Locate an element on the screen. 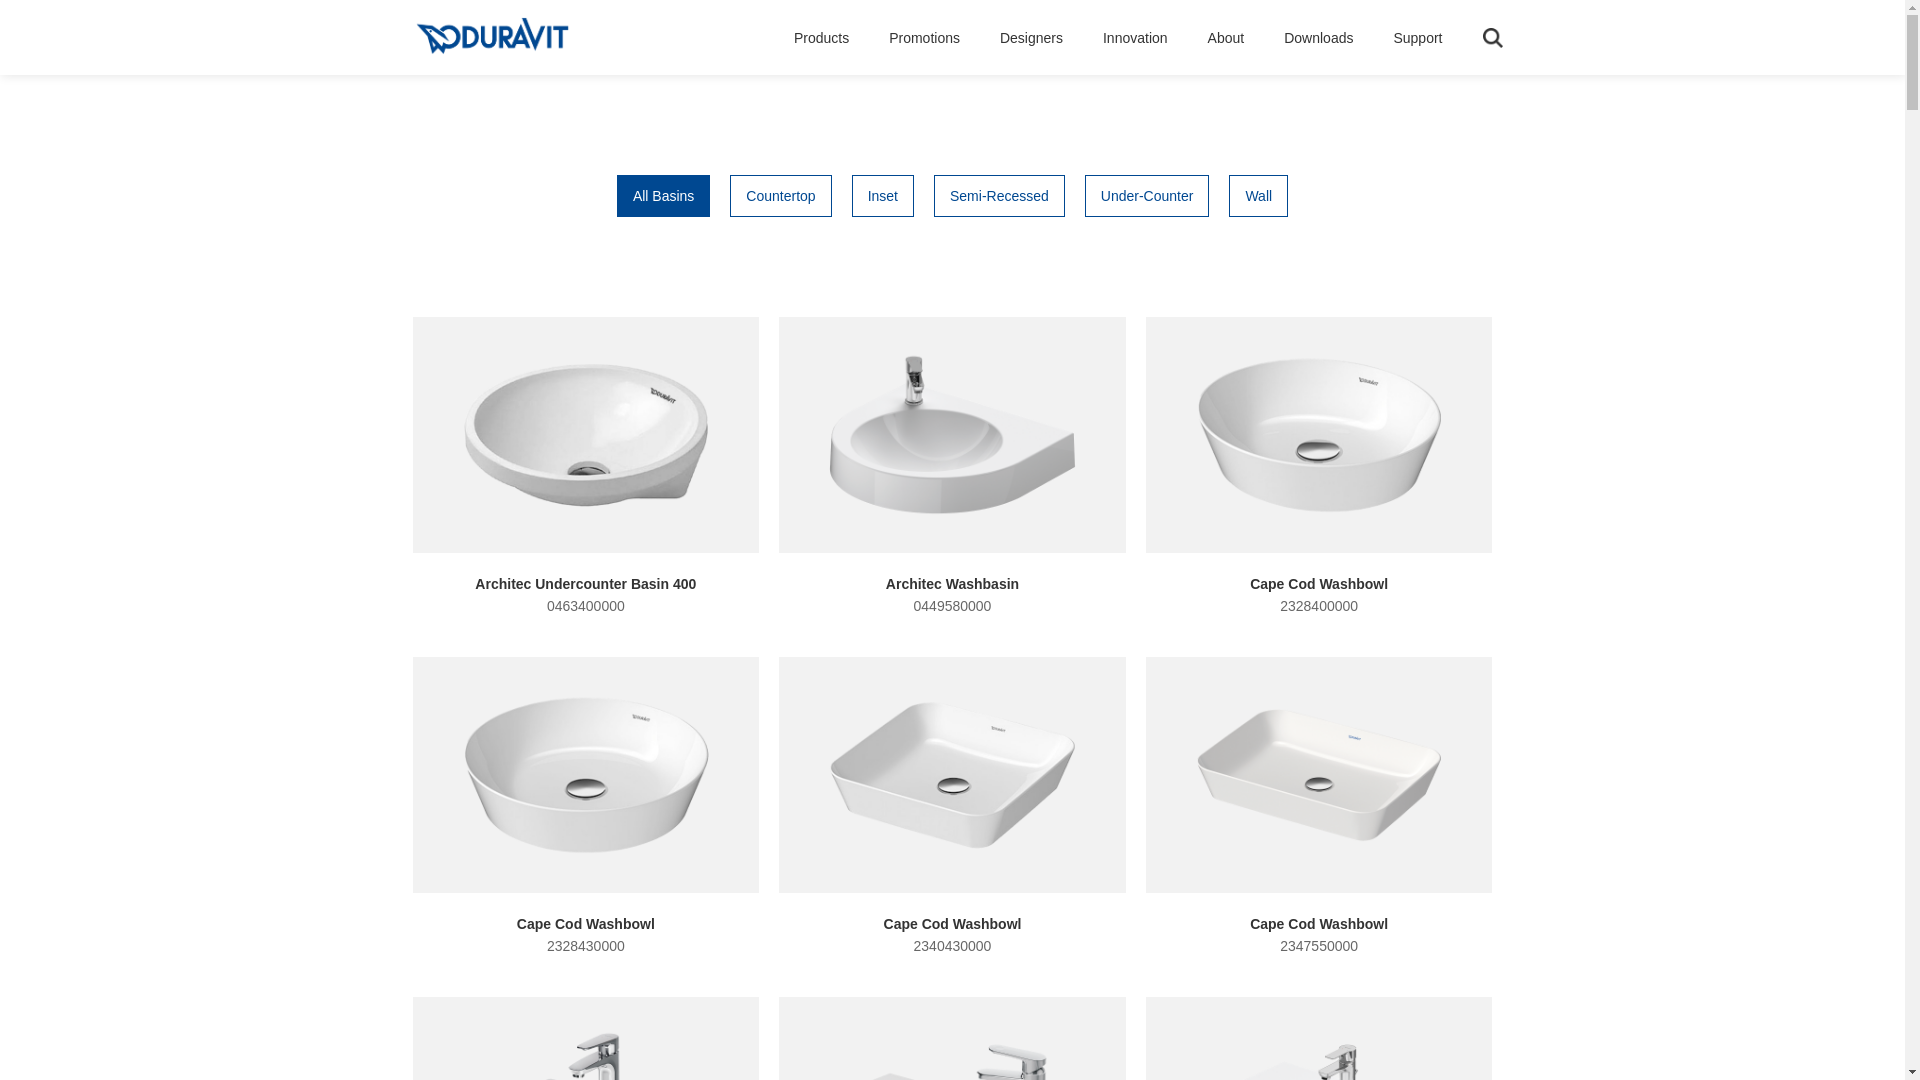 The image size is (1920, 1080). Under-Counter is located at coordinates (1148, 196).